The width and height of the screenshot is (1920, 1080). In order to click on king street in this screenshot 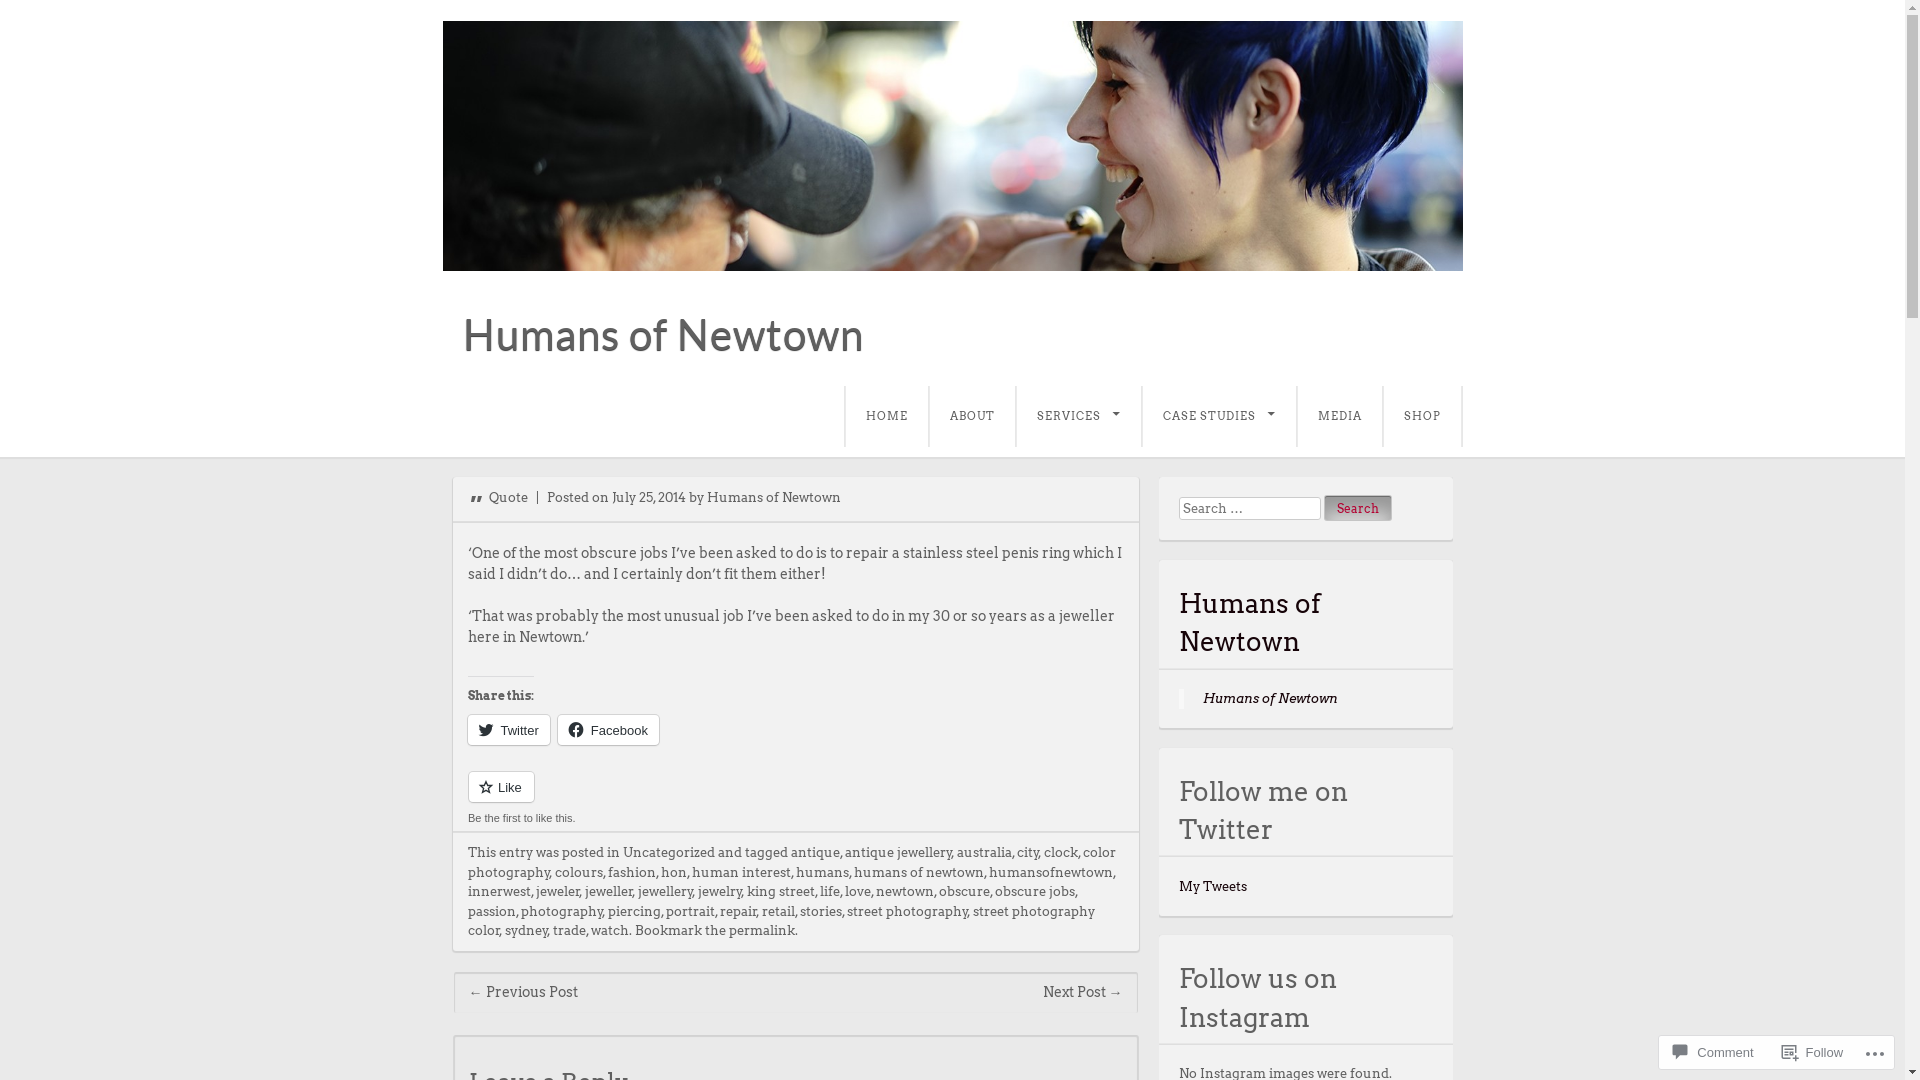, I will do `click(780, 892)`.